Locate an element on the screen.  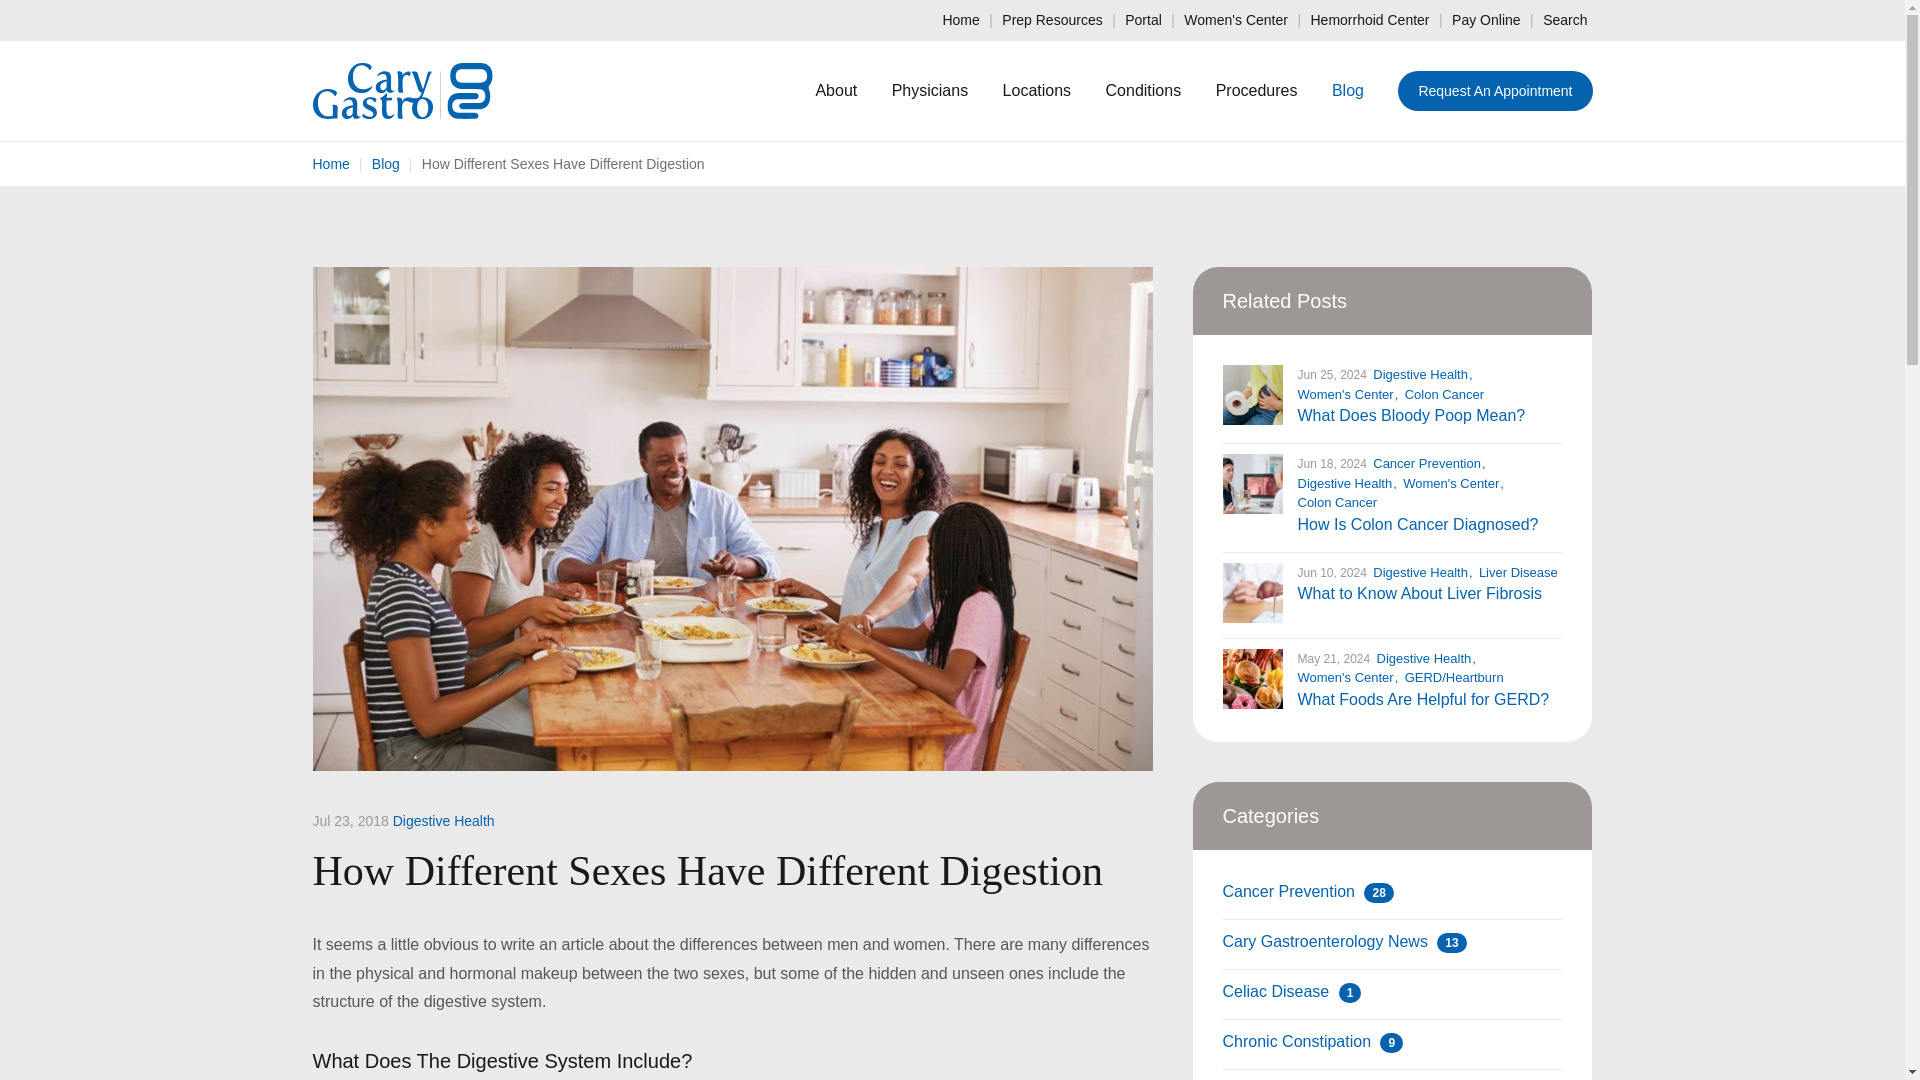
What Does Bloody Poop Mean? is located at coordinates (1412, 416).